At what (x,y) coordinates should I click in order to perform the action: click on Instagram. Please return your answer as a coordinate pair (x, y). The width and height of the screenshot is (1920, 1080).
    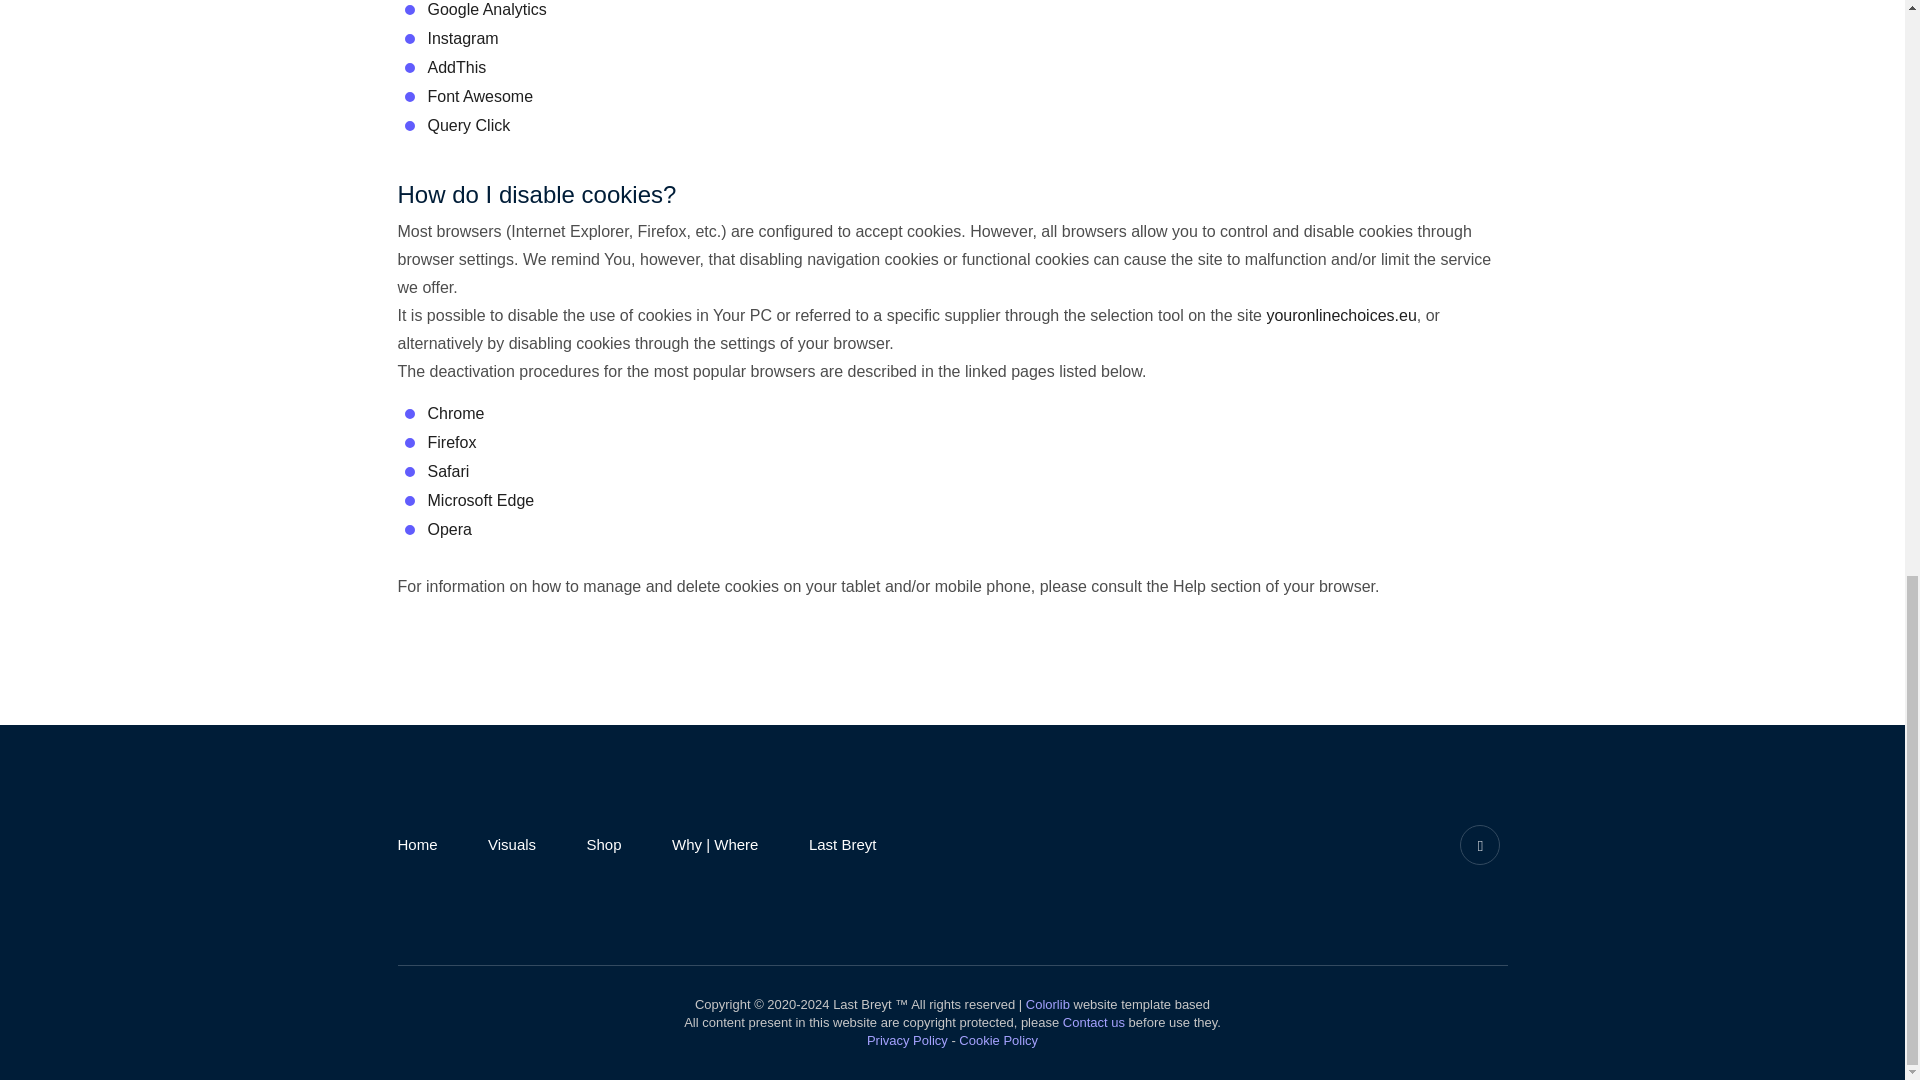
    Looking at the image, I should click on (1479, 844).